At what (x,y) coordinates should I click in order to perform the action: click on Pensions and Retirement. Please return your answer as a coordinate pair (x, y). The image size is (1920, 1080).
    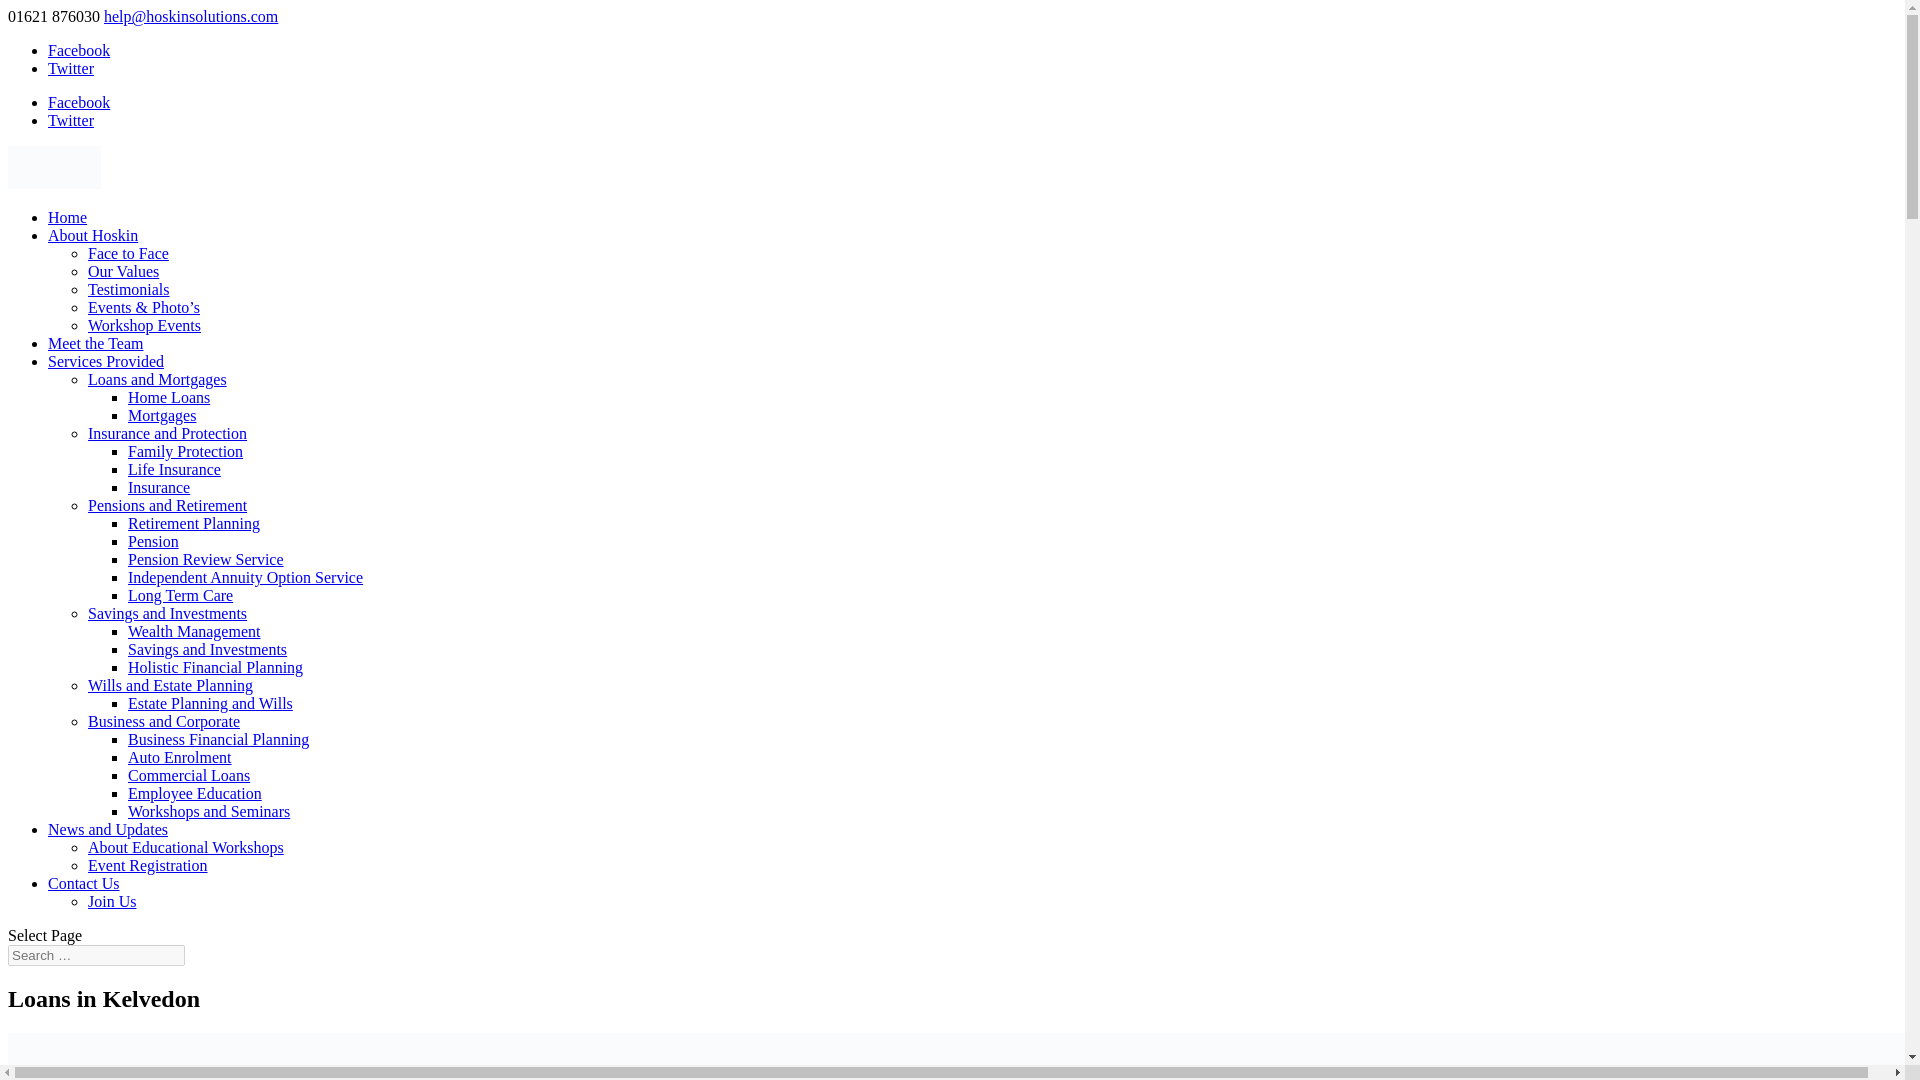
    Looking at the image, I should click on (168, 505).